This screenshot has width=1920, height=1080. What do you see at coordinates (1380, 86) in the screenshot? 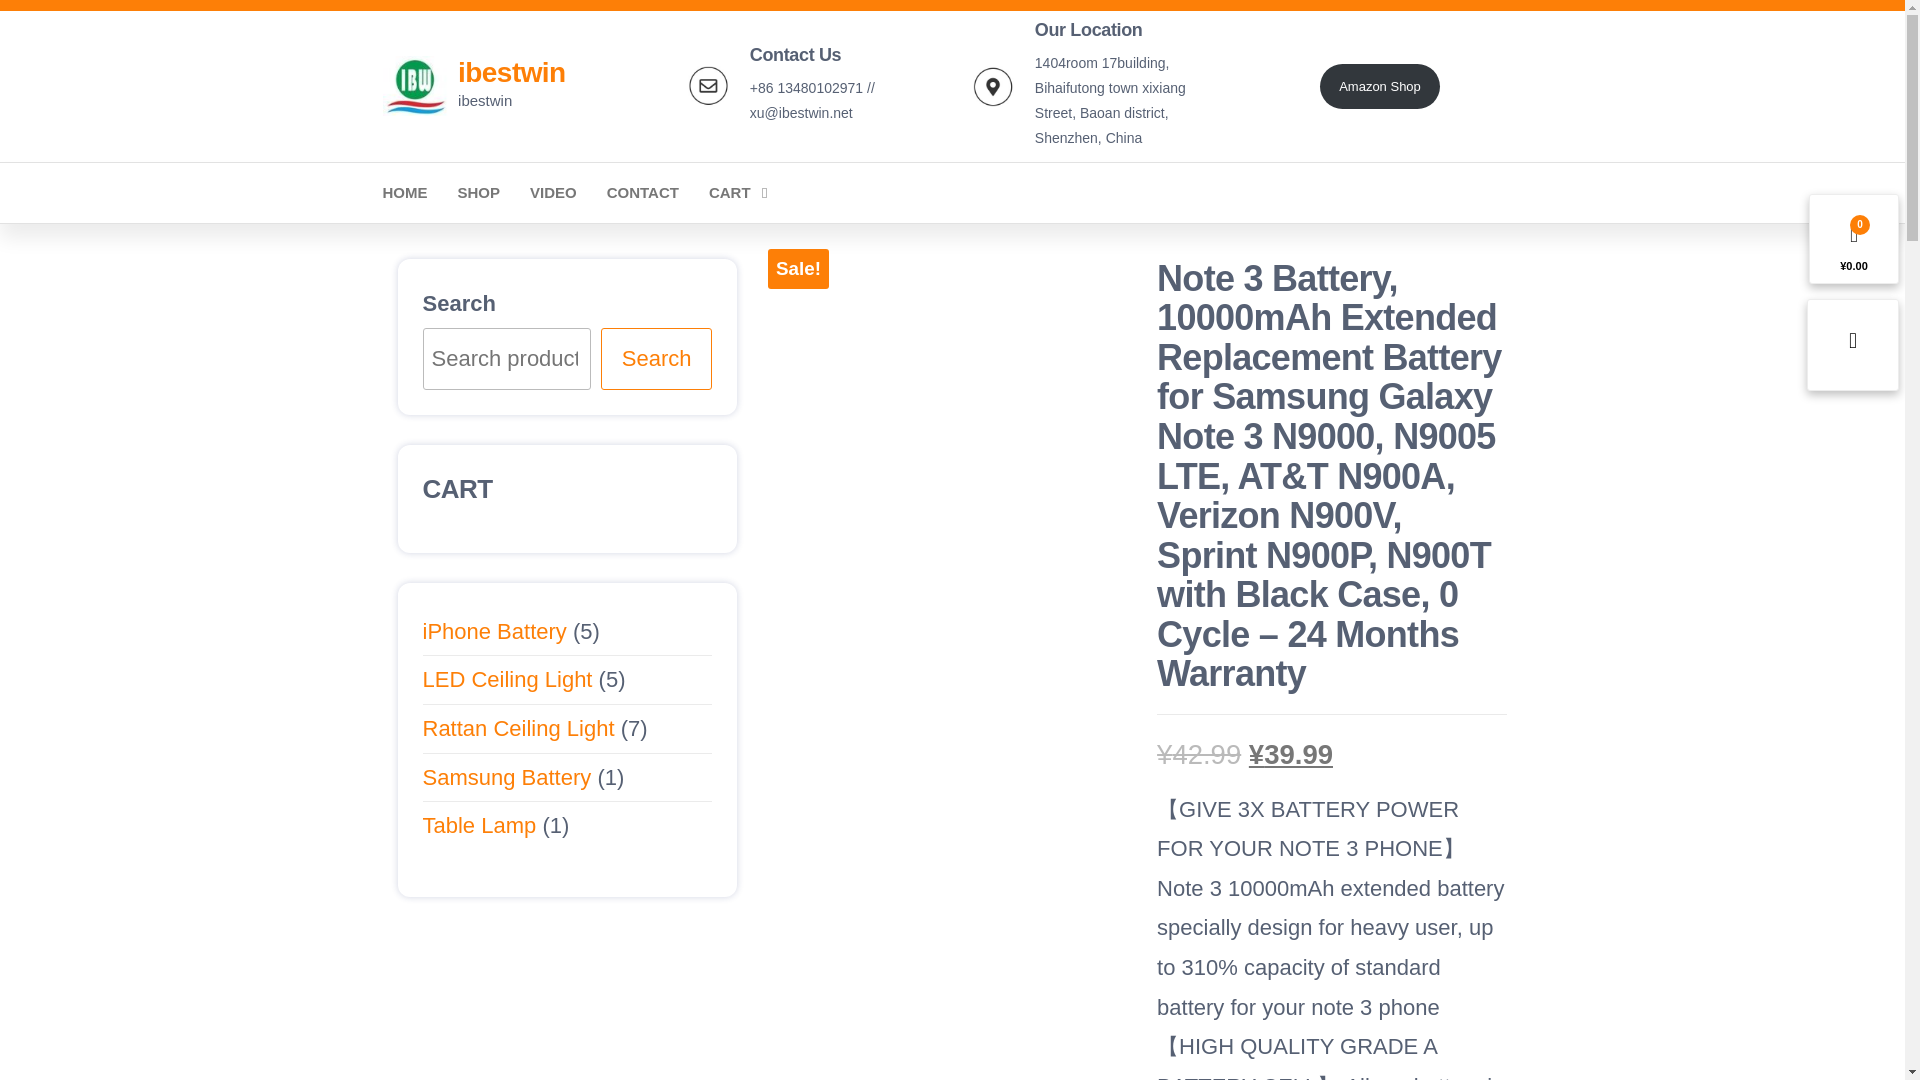
I see `Amazon Shop` at bounding box center [1380, 86].